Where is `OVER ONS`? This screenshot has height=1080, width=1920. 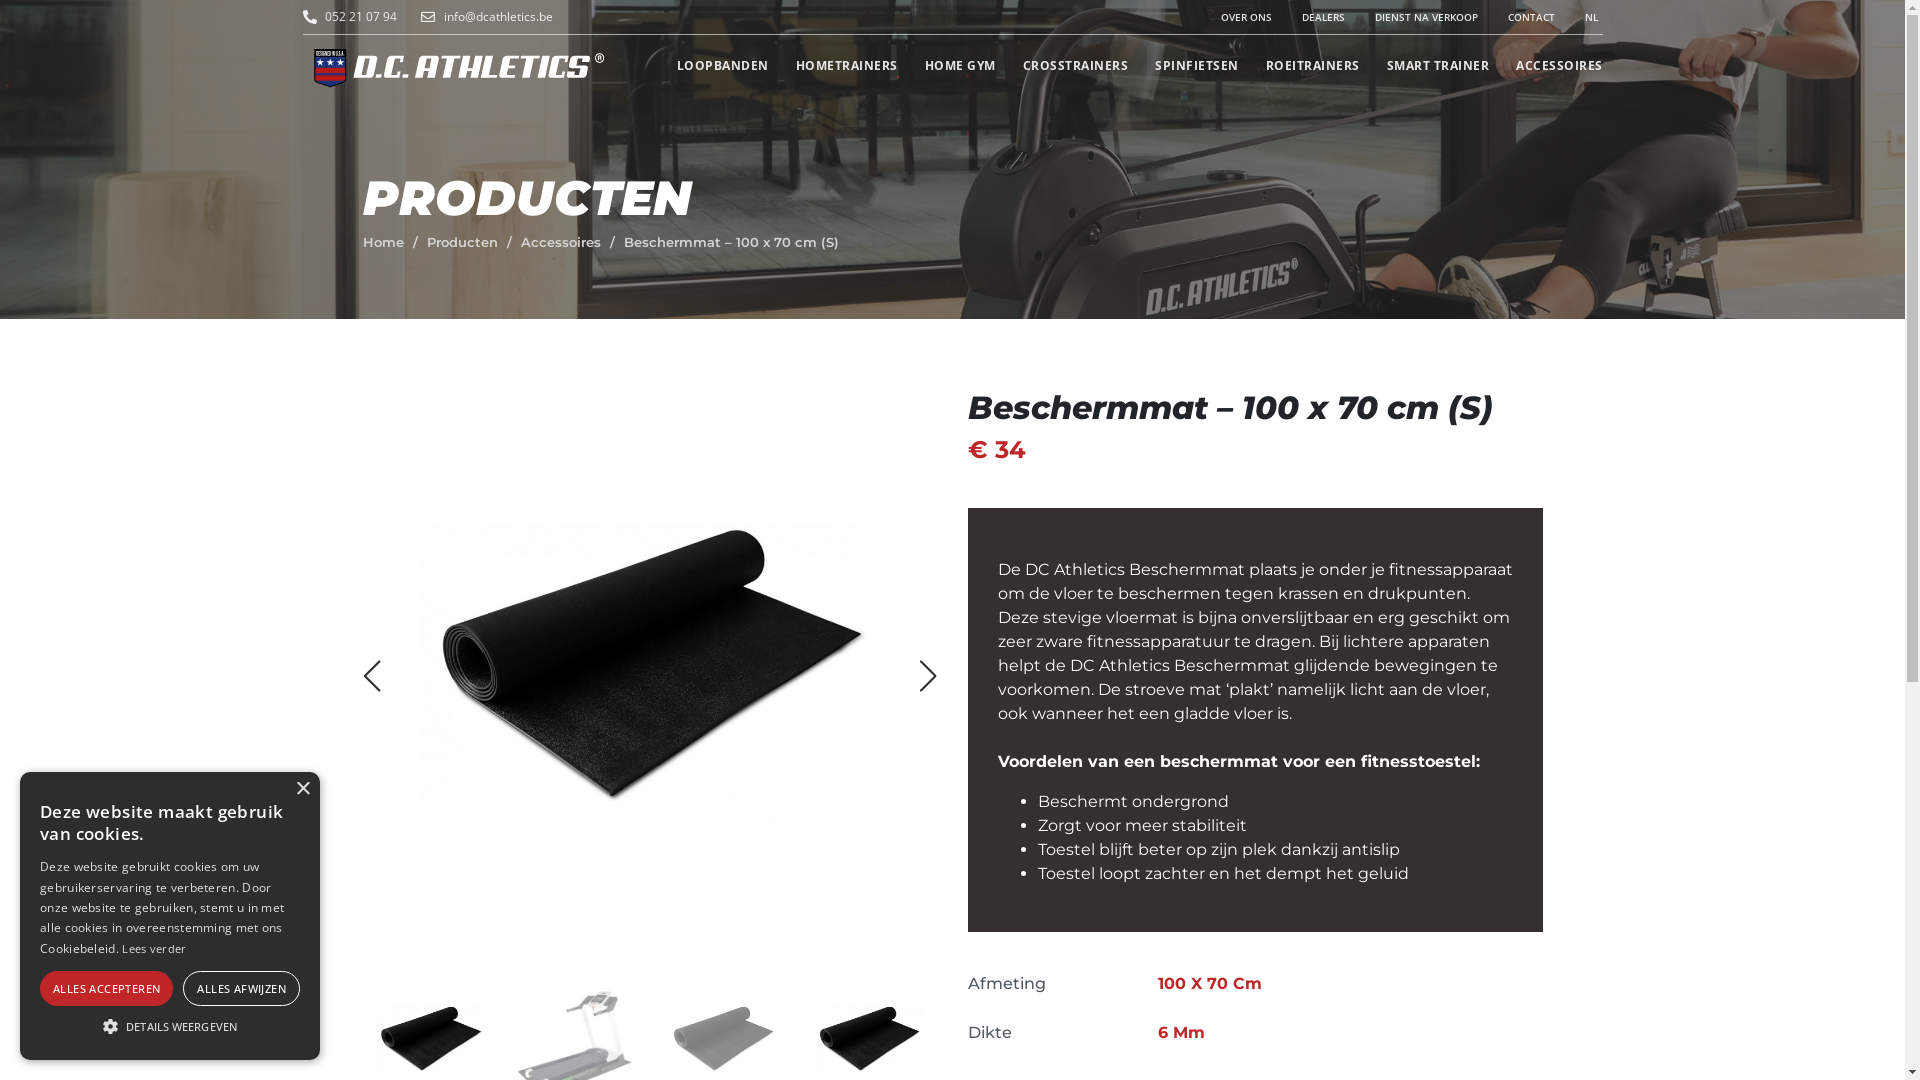 OVER ONS is located at coordinates (1232, 17).